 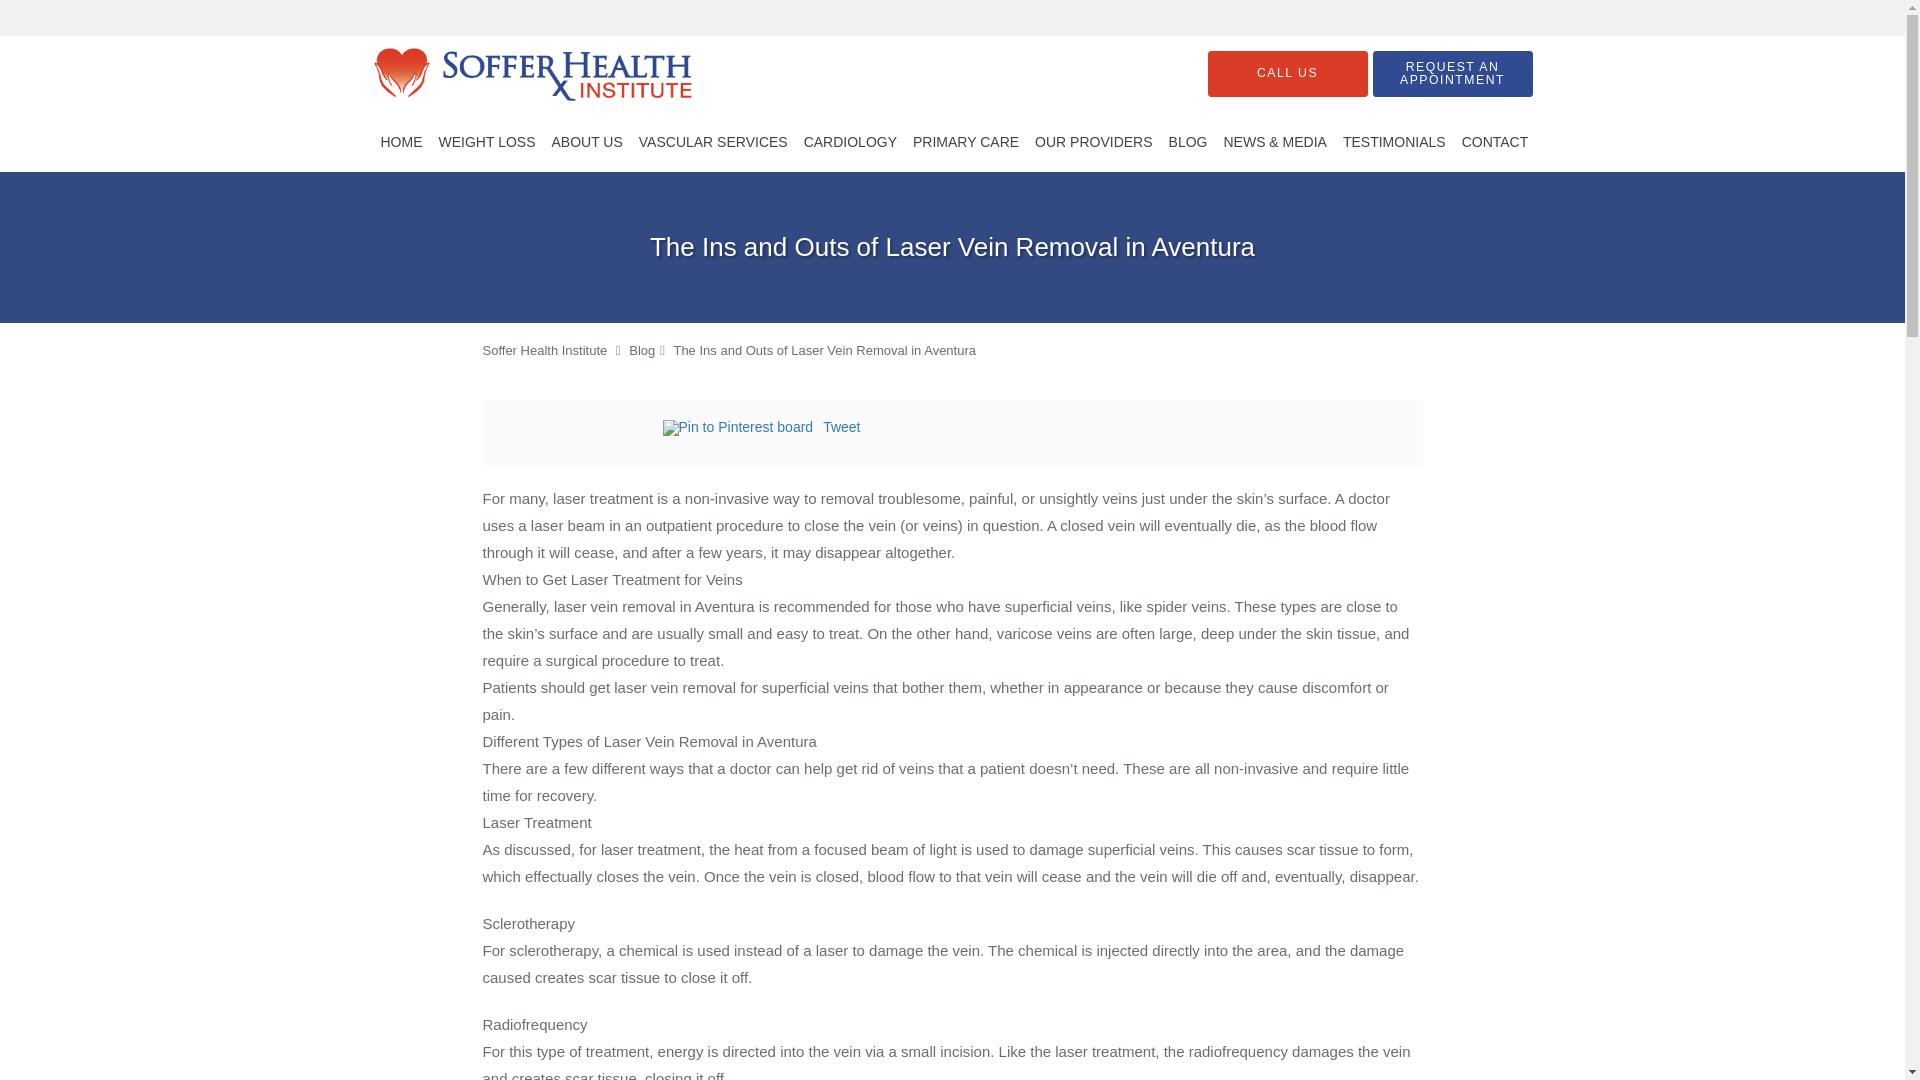 I want to click on Soffer Health Institute, so click(x=544, y=350).